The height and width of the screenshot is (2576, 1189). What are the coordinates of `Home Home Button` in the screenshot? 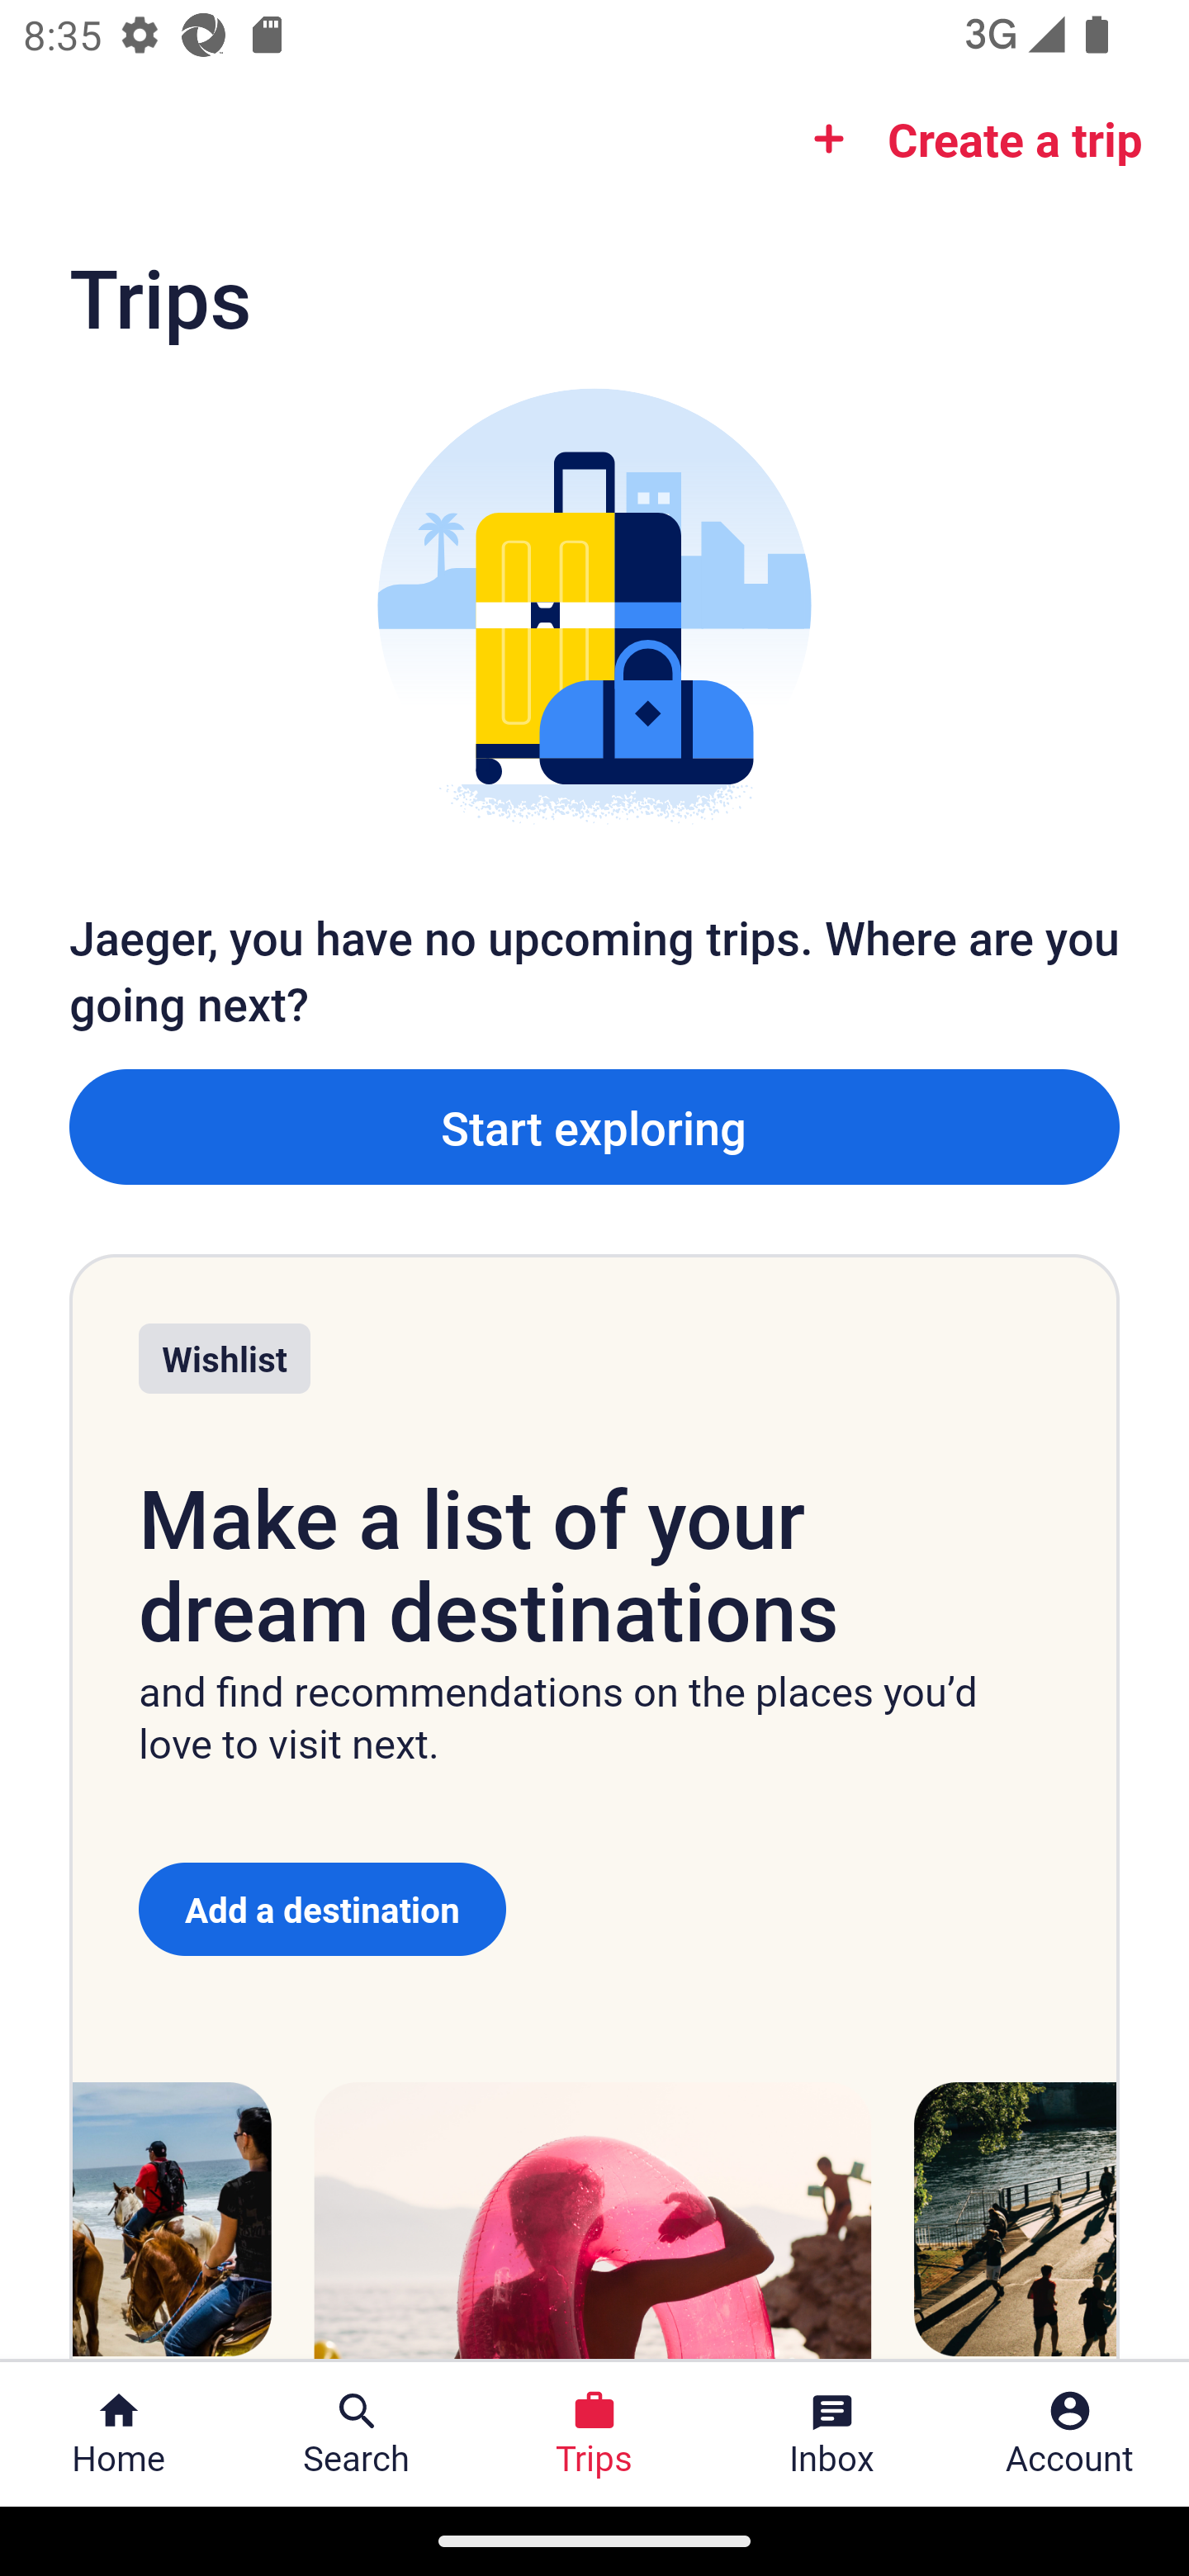 It's located at (119, 2434).